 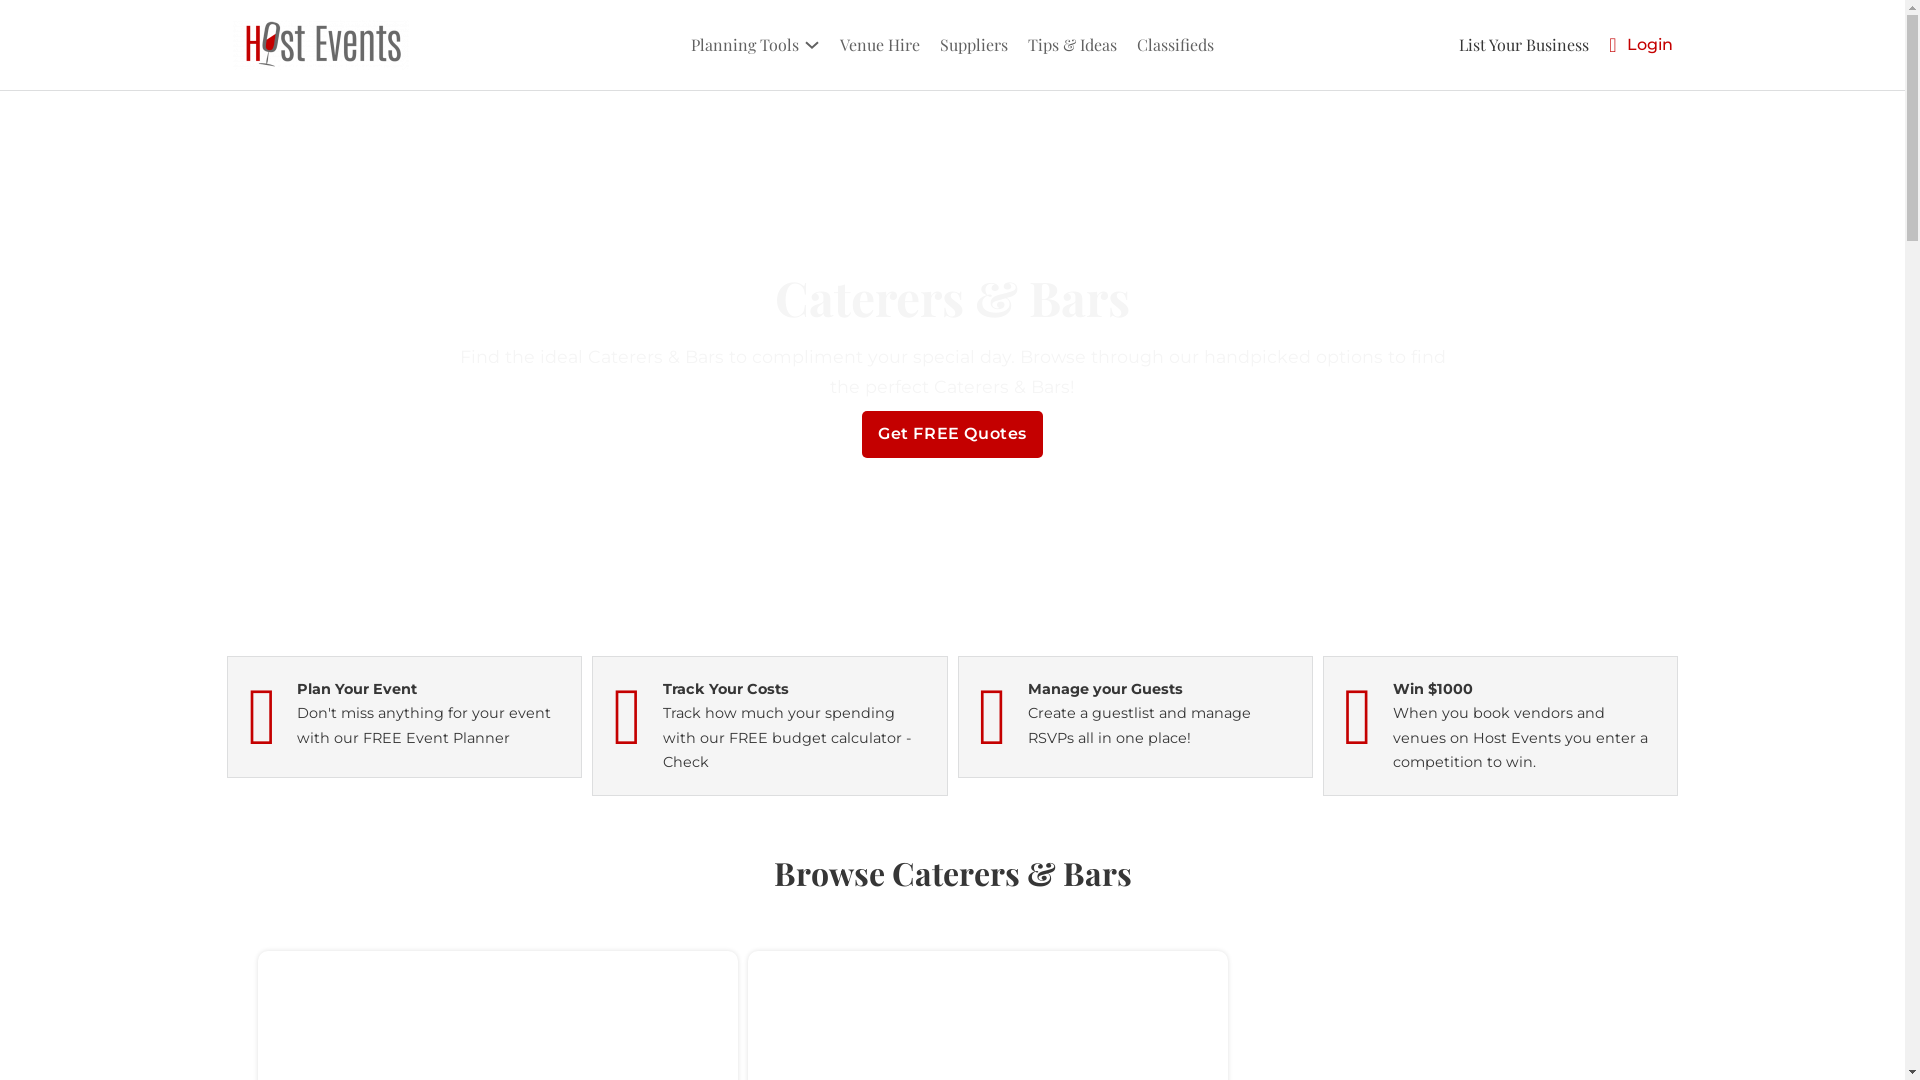 I want to click on List Your Business, so click(x=1524, y=44).